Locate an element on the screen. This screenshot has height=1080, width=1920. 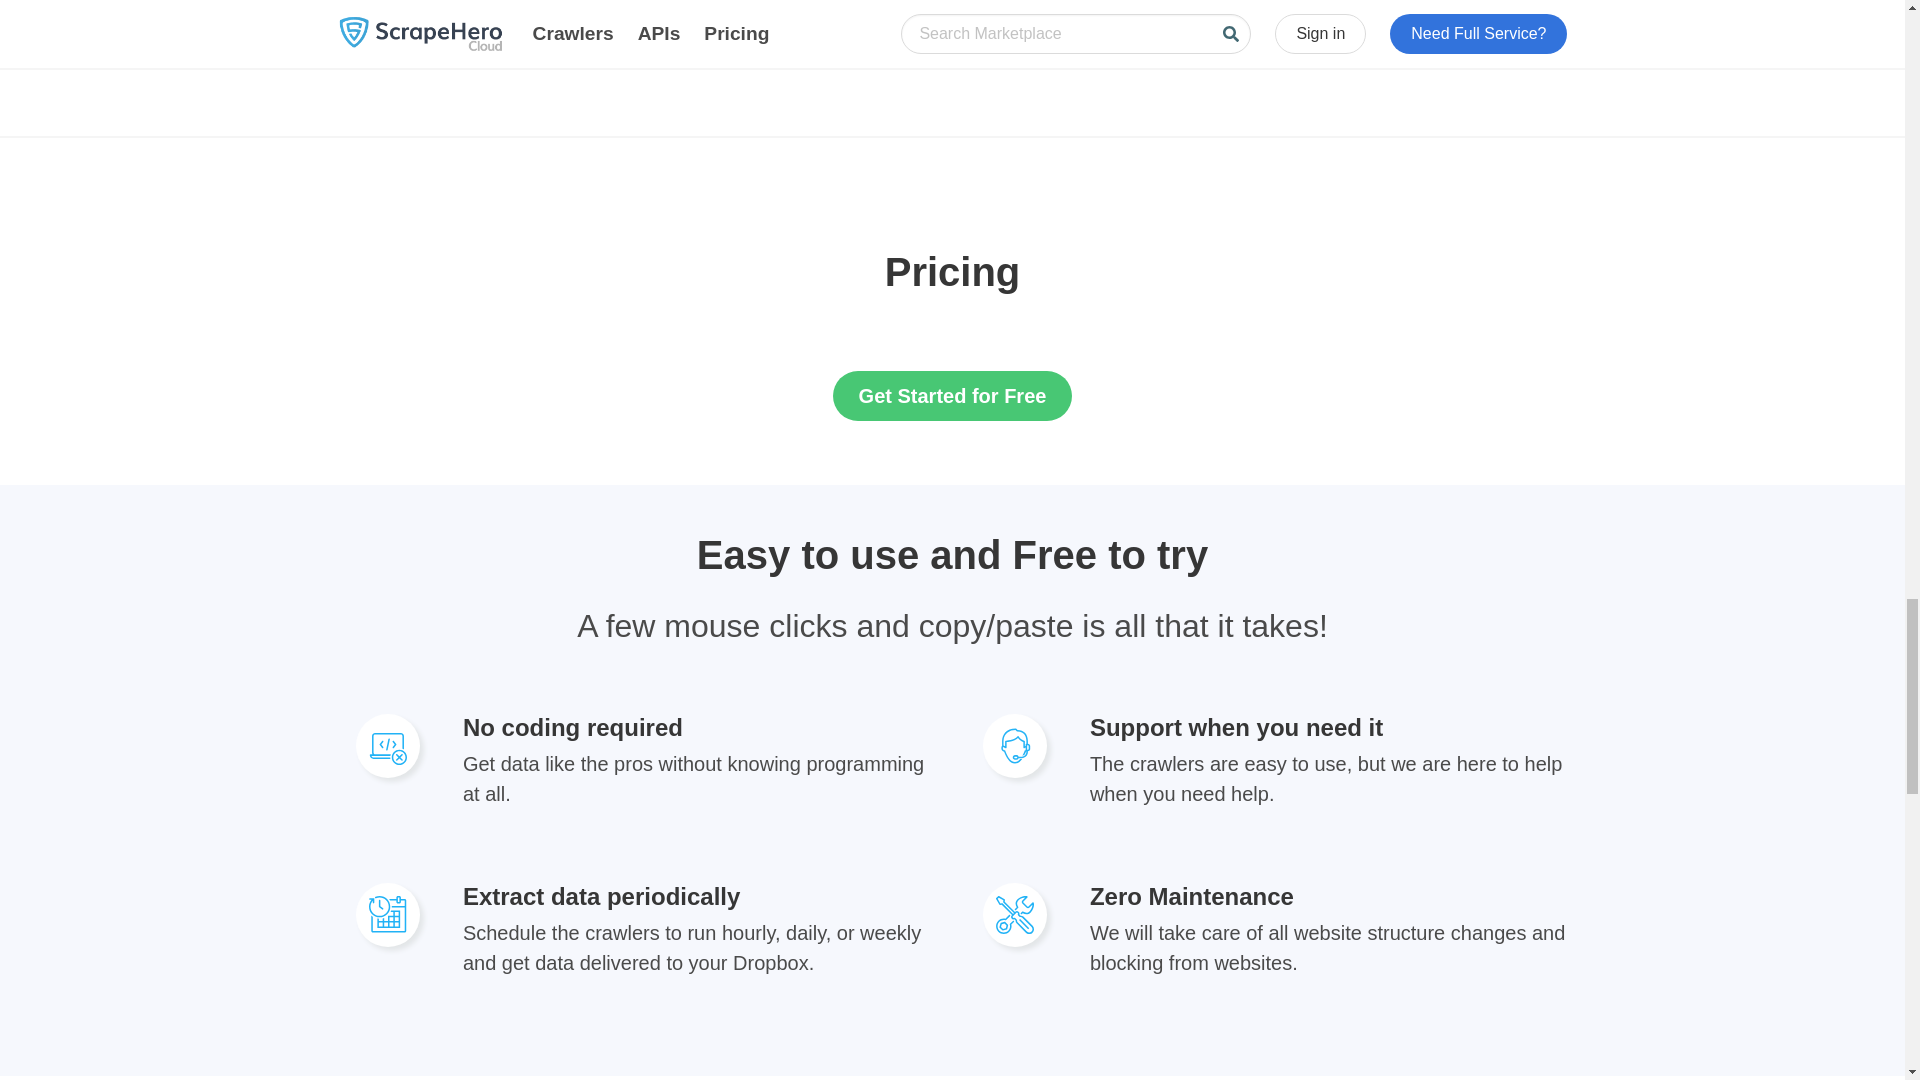
Get Started for Free is located at coordinates (953, 396).